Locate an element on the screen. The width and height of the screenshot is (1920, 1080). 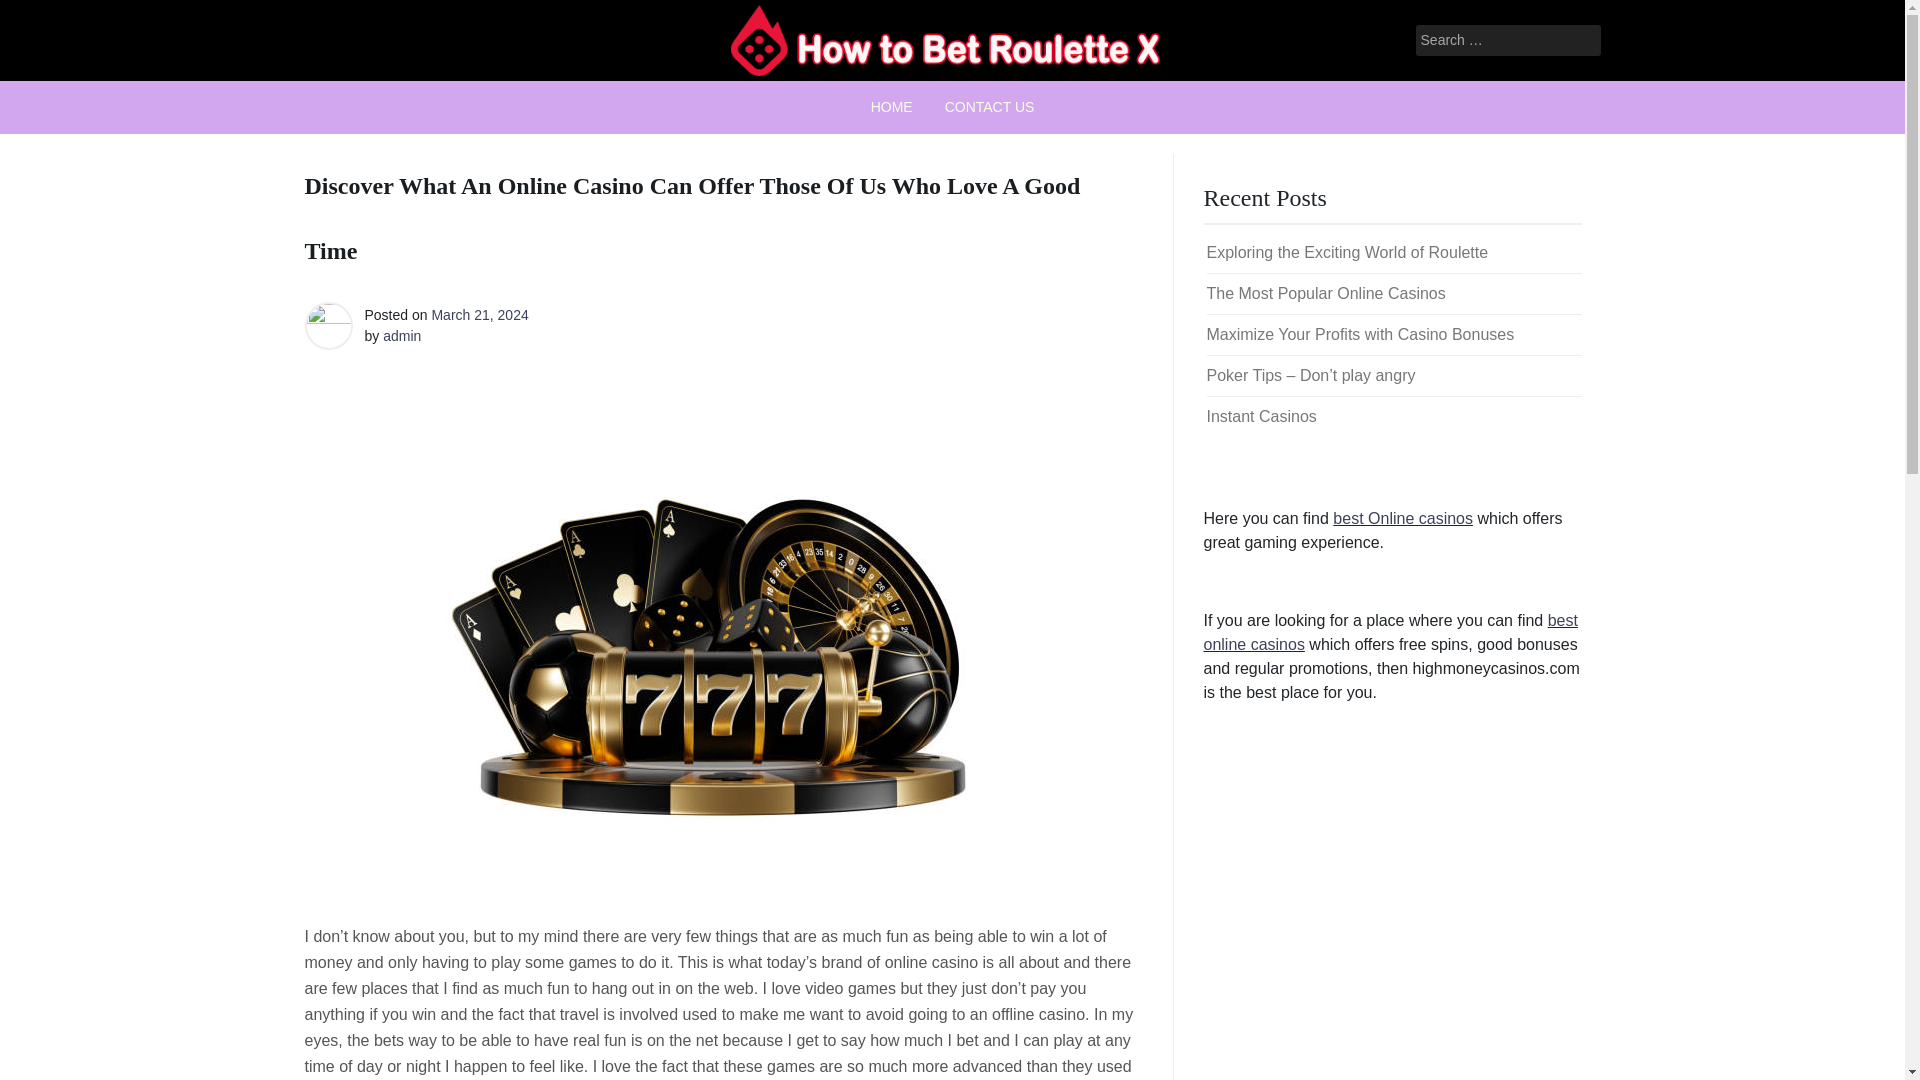
best online casinos is located at coordinates (1390, 632).